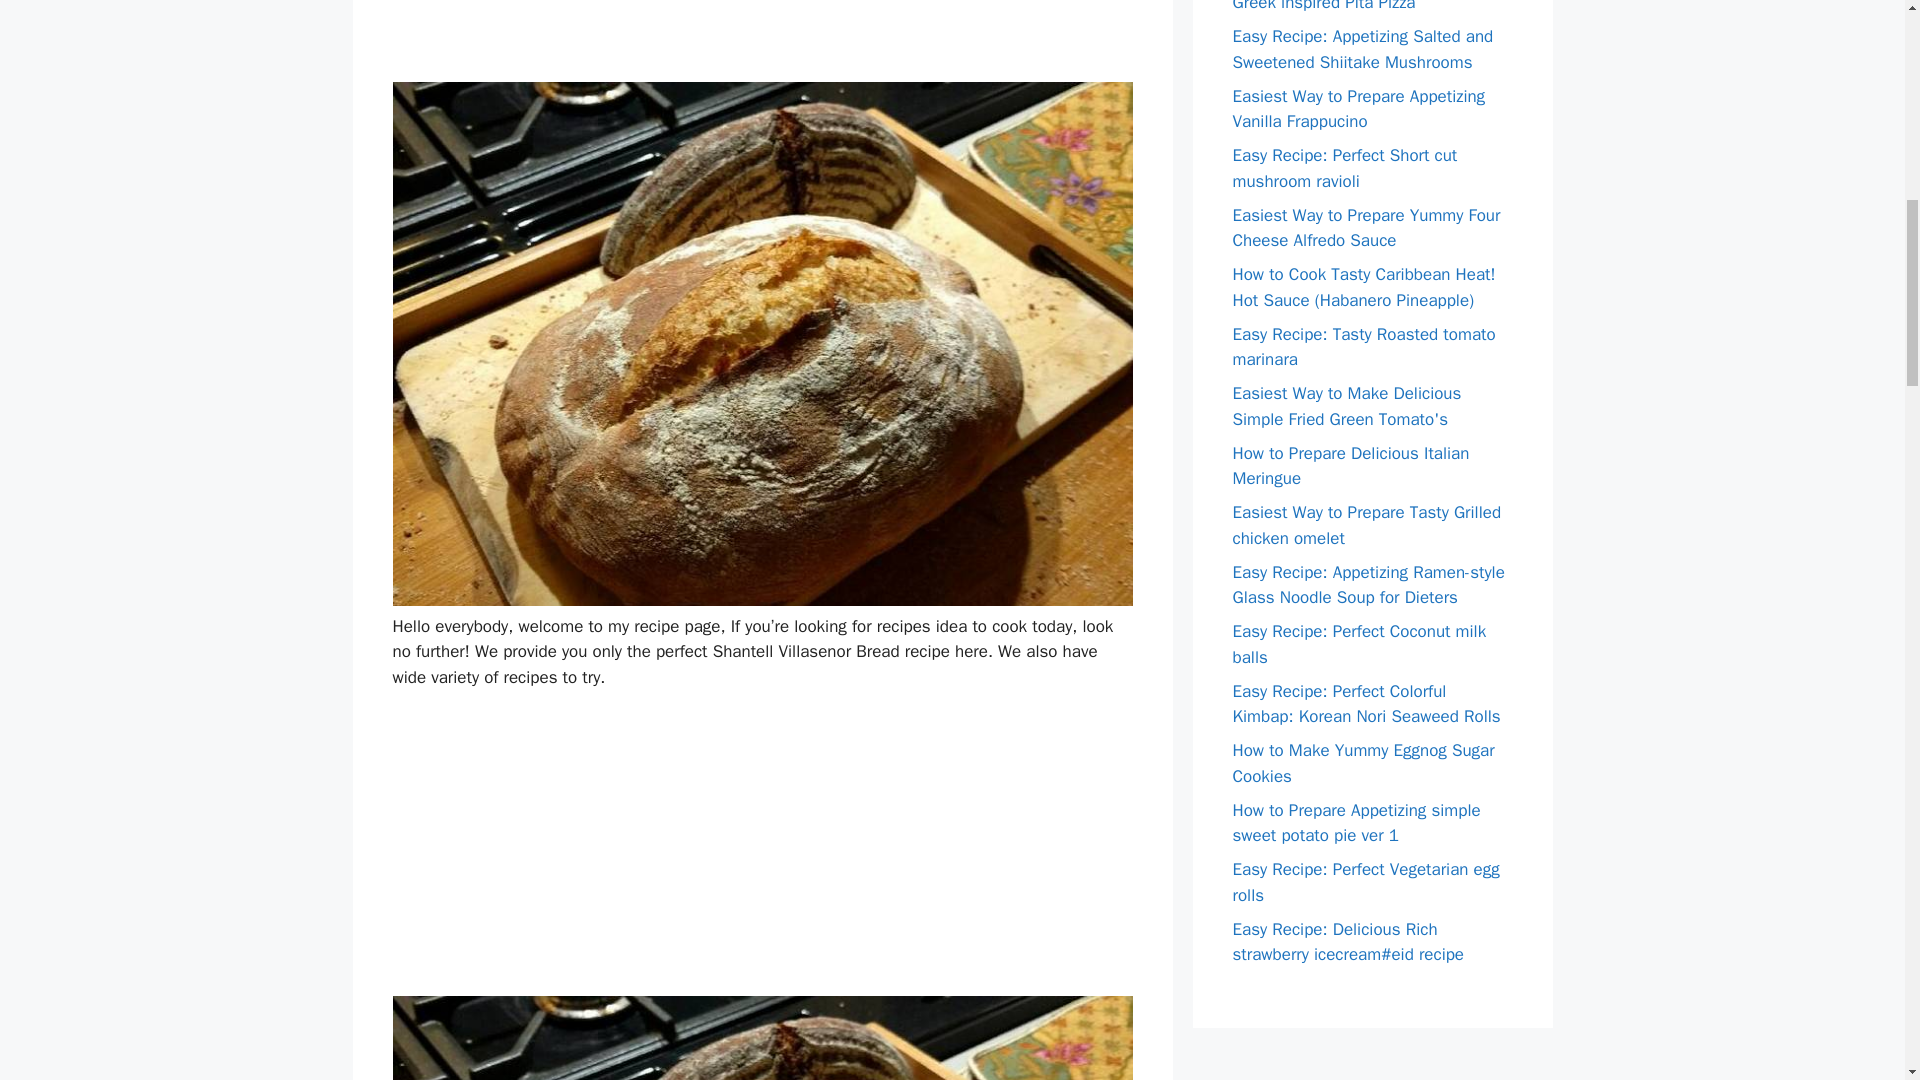  I want to click on Advertisement, so click(762, 856).